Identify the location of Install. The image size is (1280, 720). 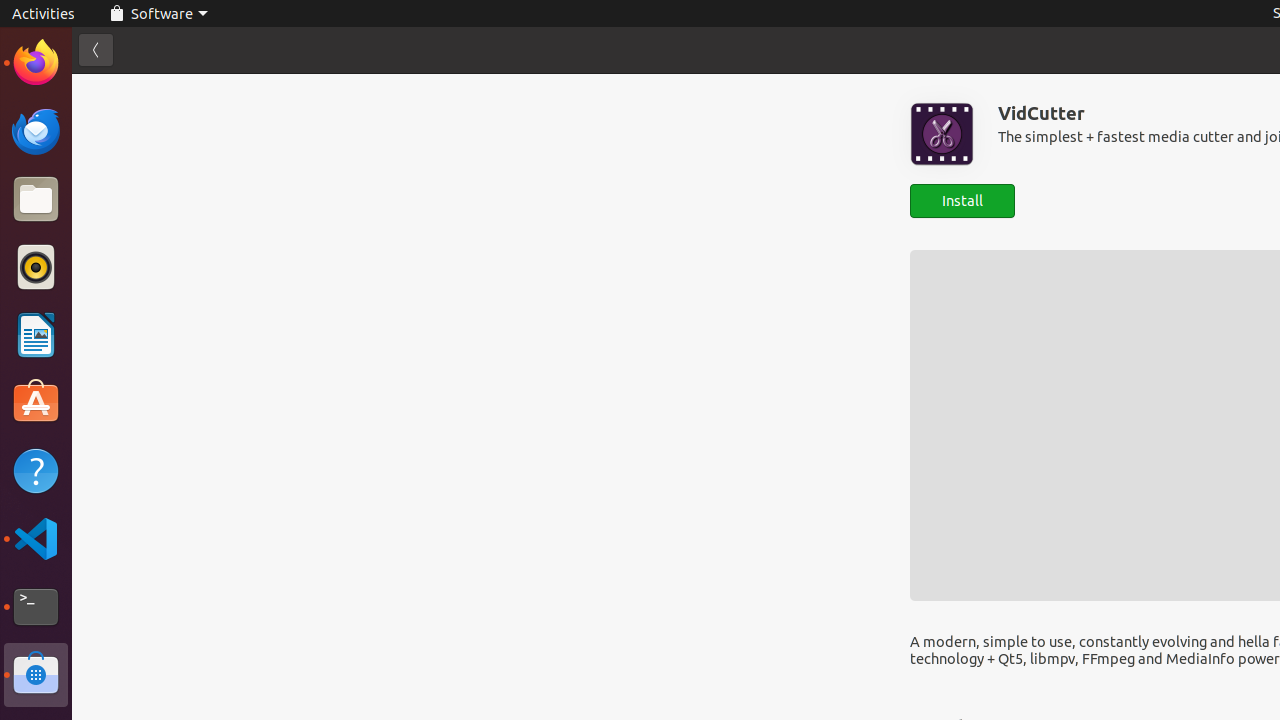
(962, 200).